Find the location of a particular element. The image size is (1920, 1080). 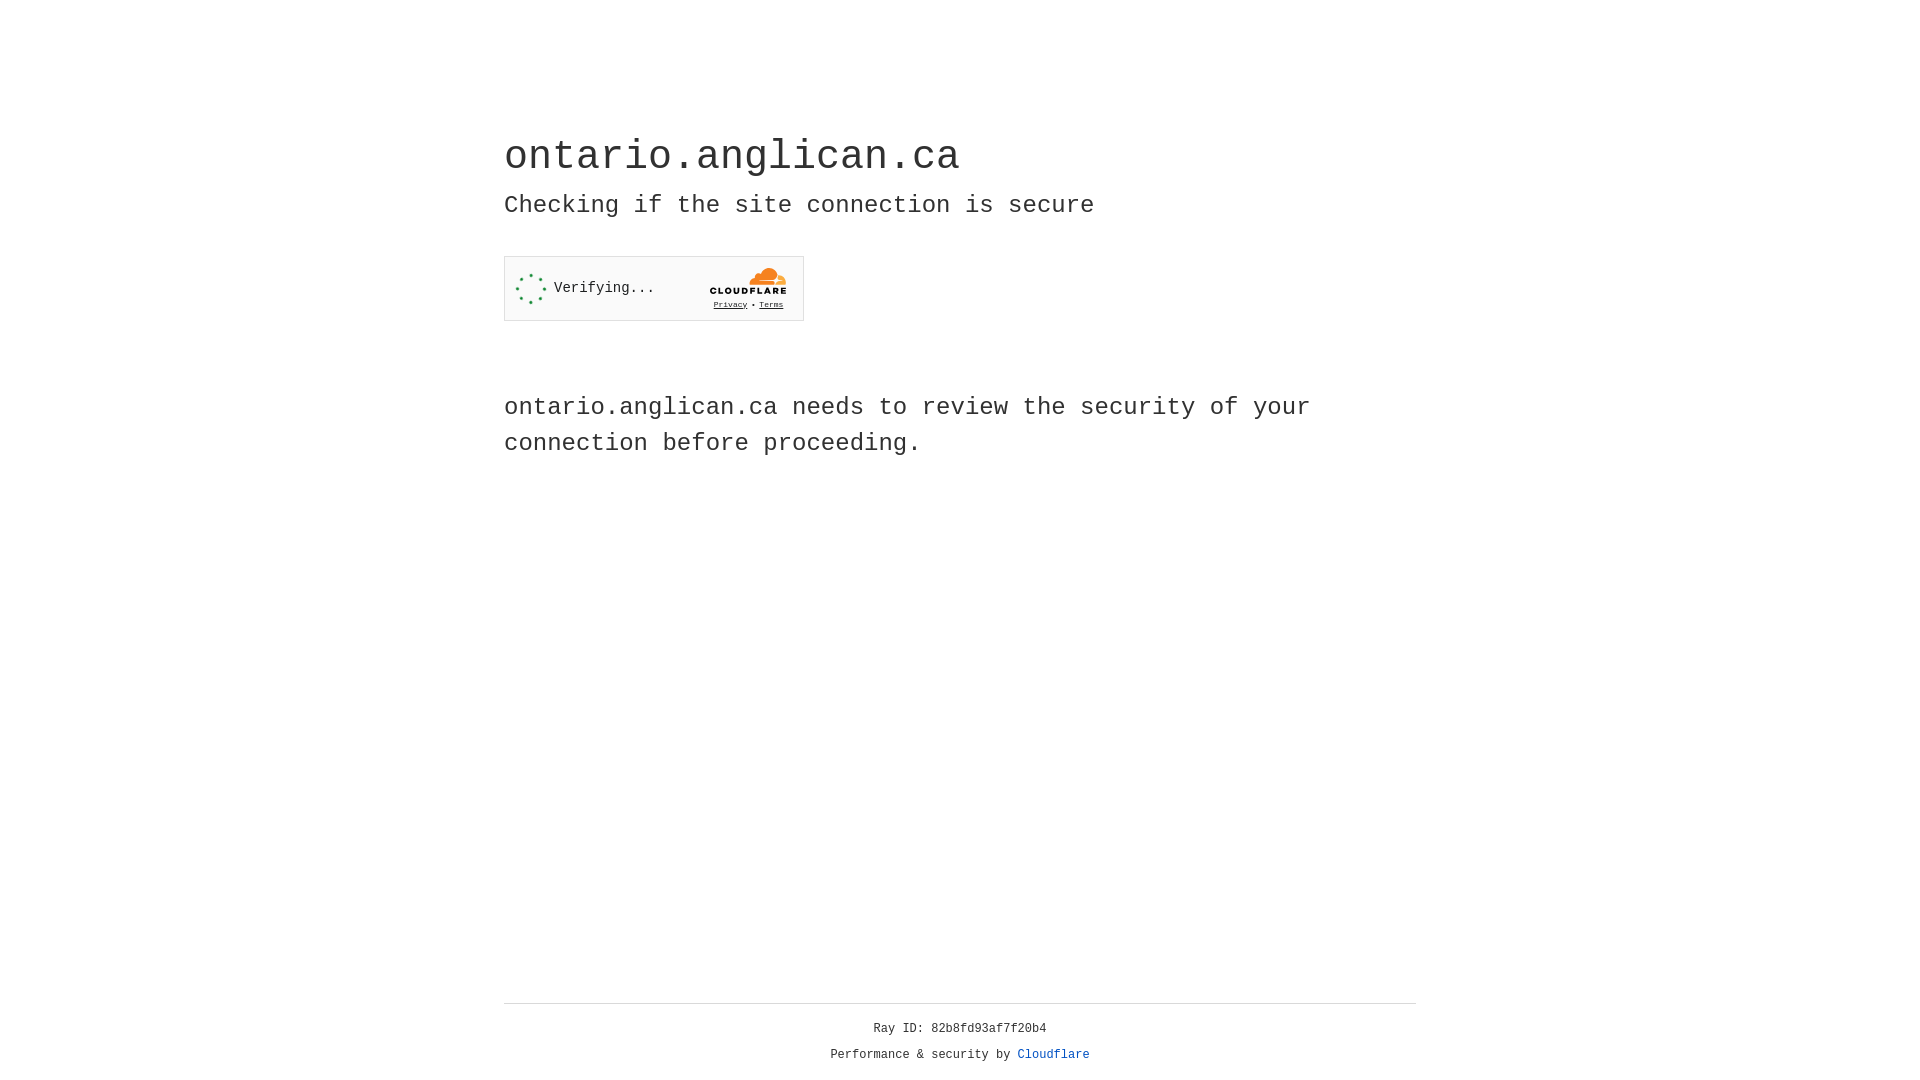

Widget containing a Cloudflare security challenge is located at coordinates (654, 288).